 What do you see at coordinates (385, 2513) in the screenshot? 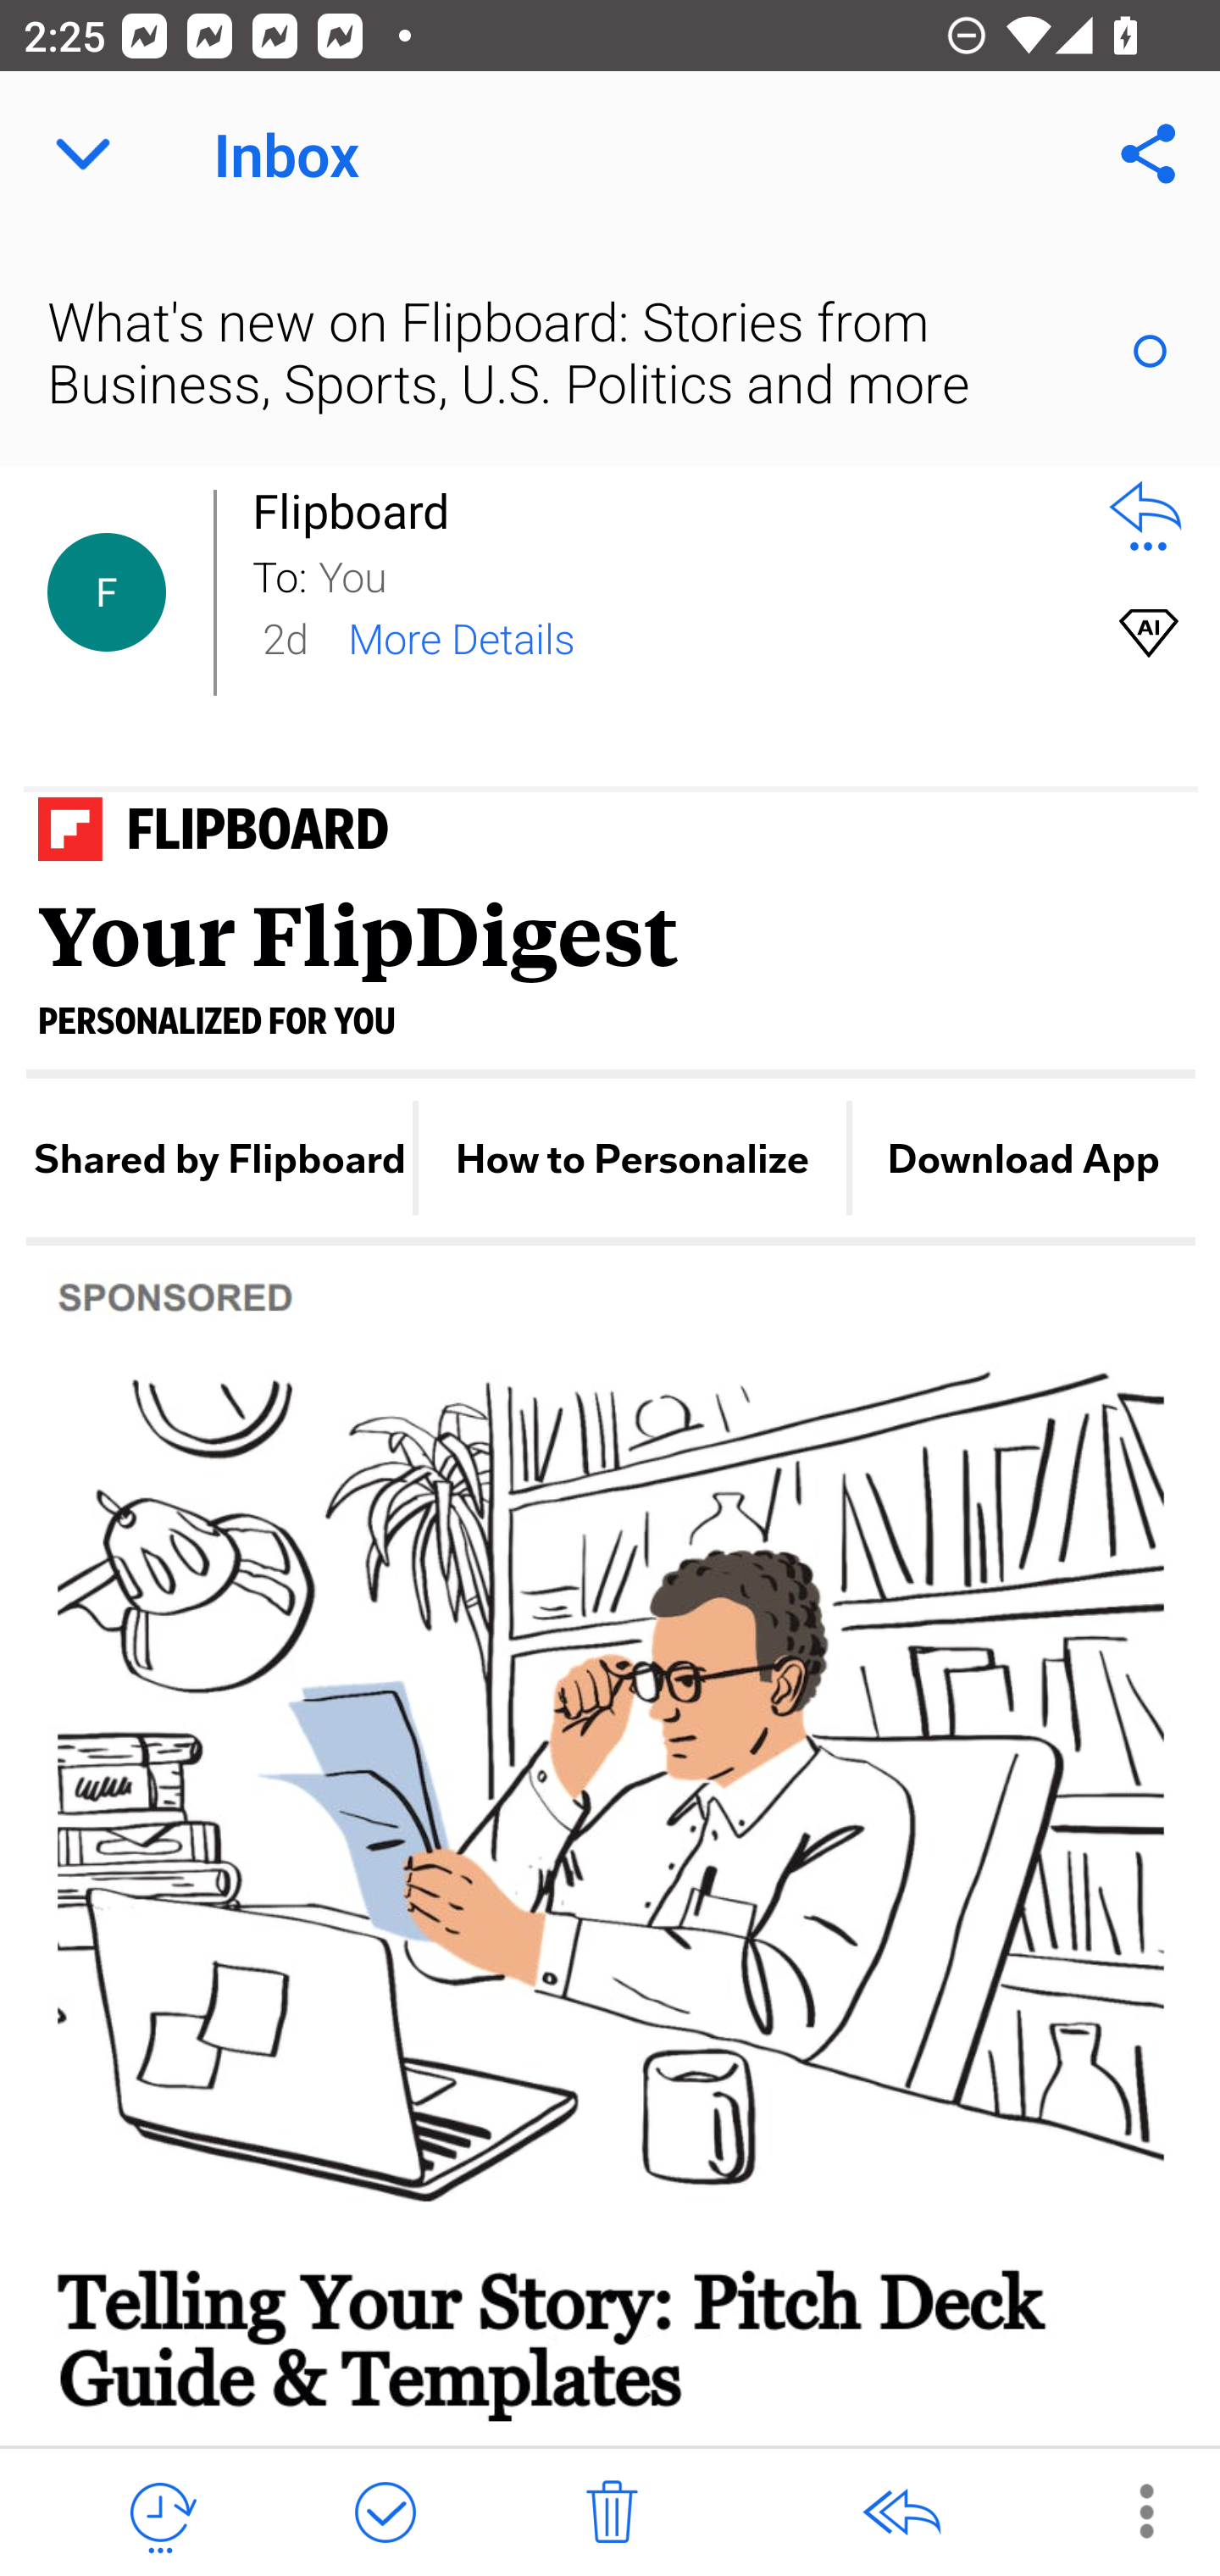
I see `Mark as Done` at bounding box center [385, 2513].